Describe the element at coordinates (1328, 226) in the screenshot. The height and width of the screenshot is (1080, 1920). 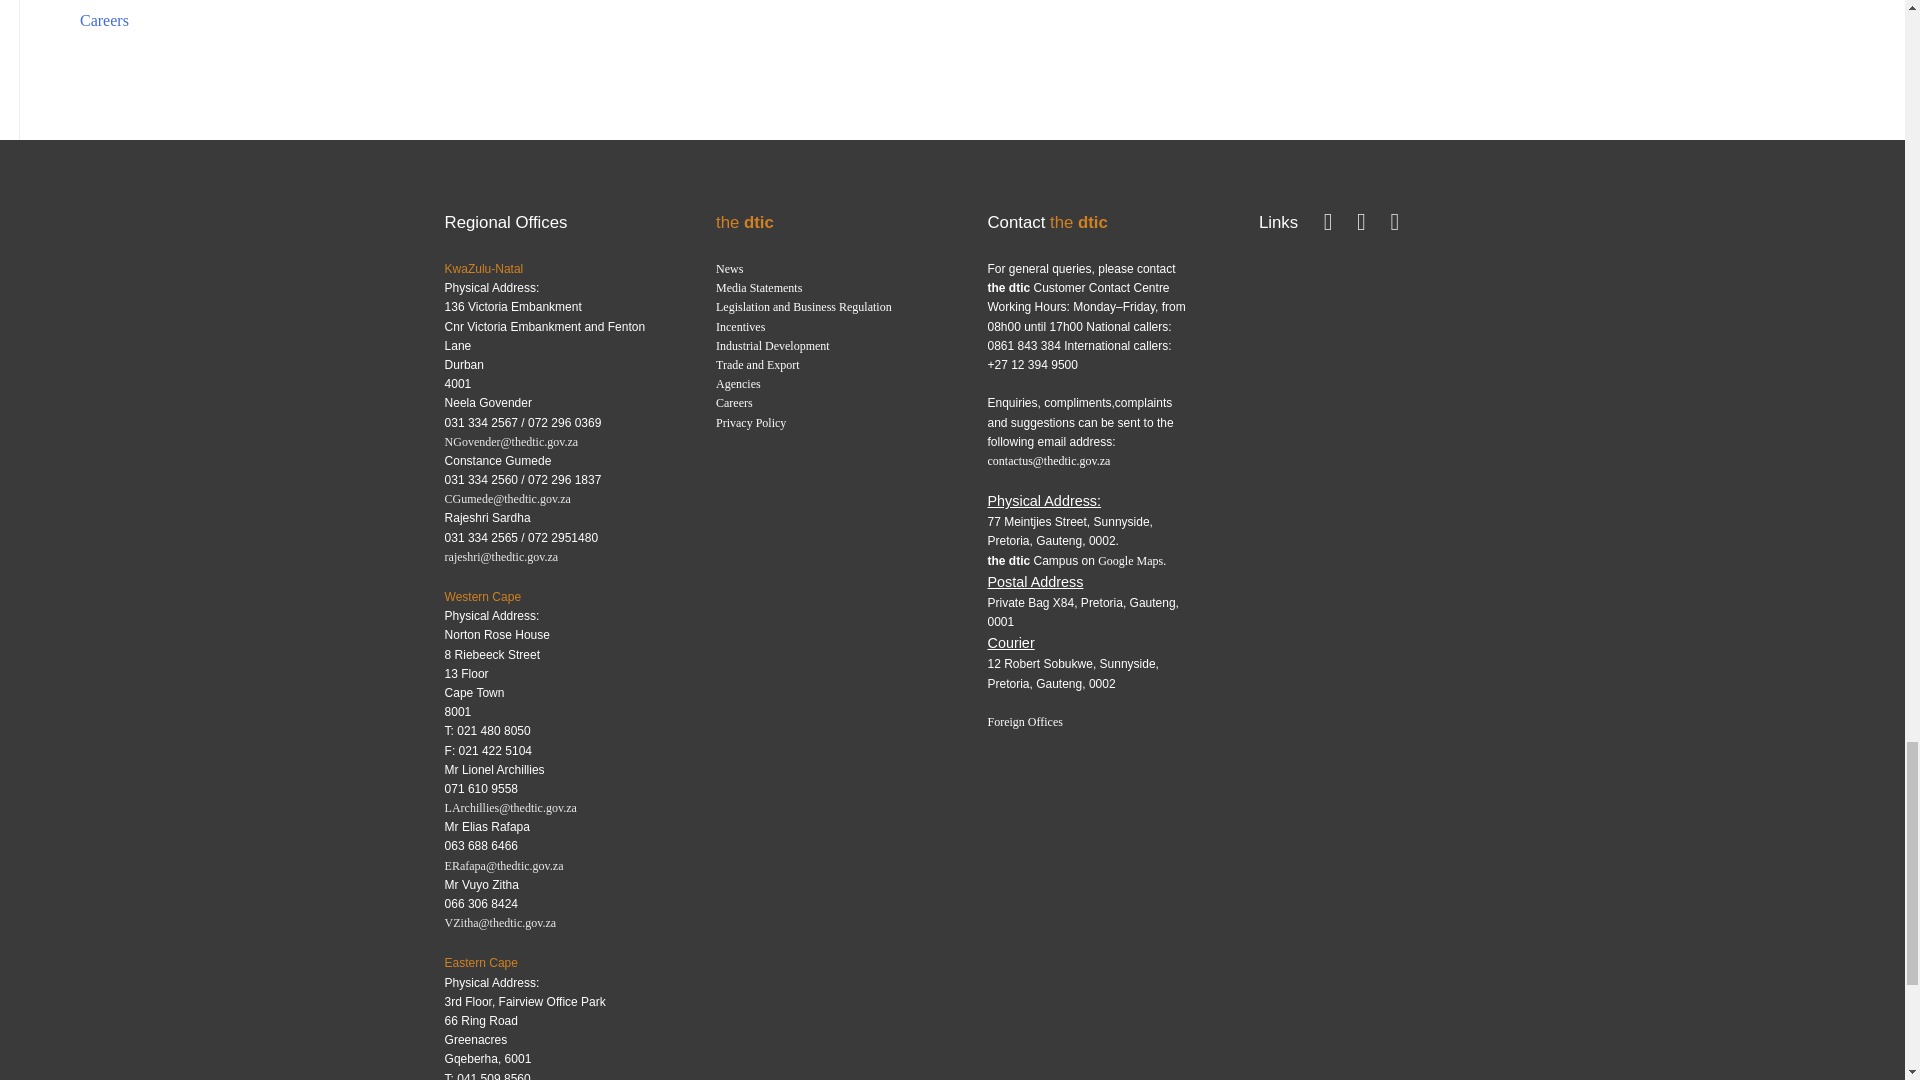
I see `Facebook` at that location.